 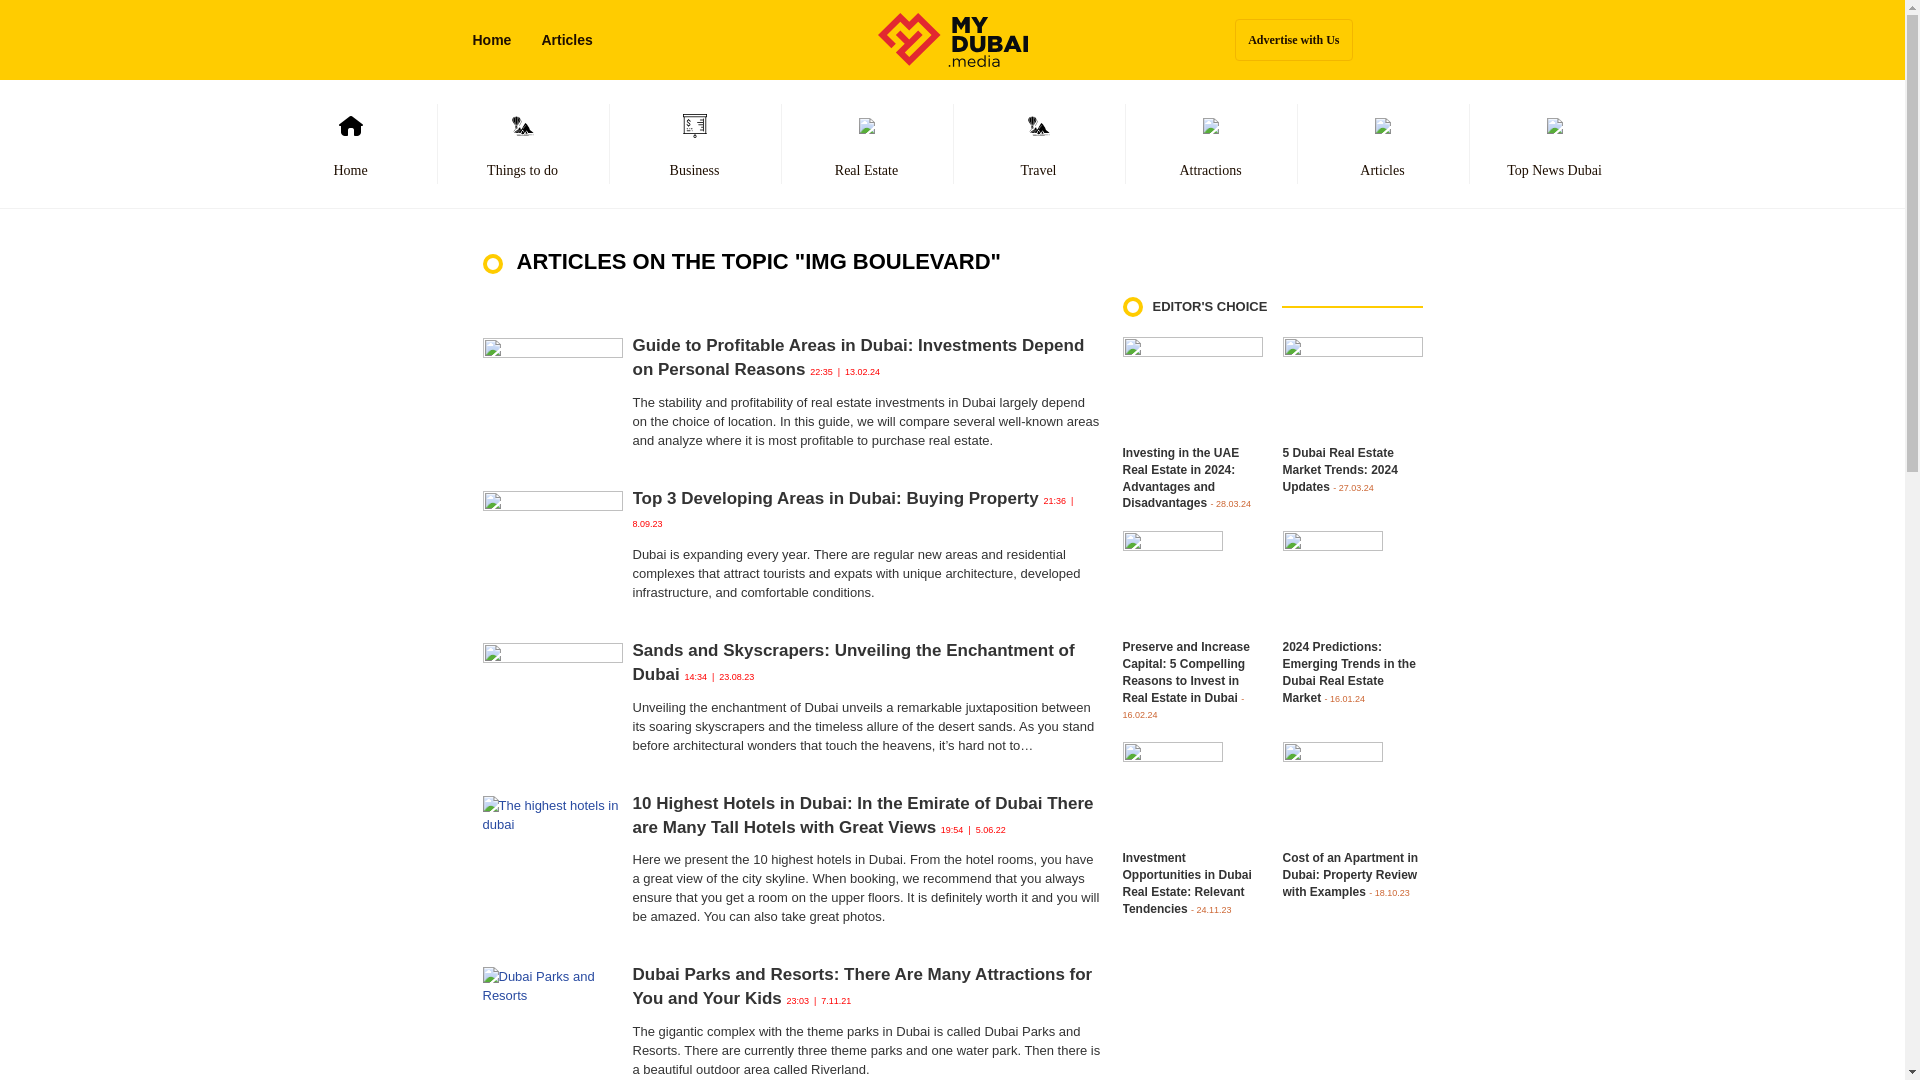 What do you see at coordinates (522, 144) in the screenshot?
I see `Things to do` at bounding box center [522, 144].